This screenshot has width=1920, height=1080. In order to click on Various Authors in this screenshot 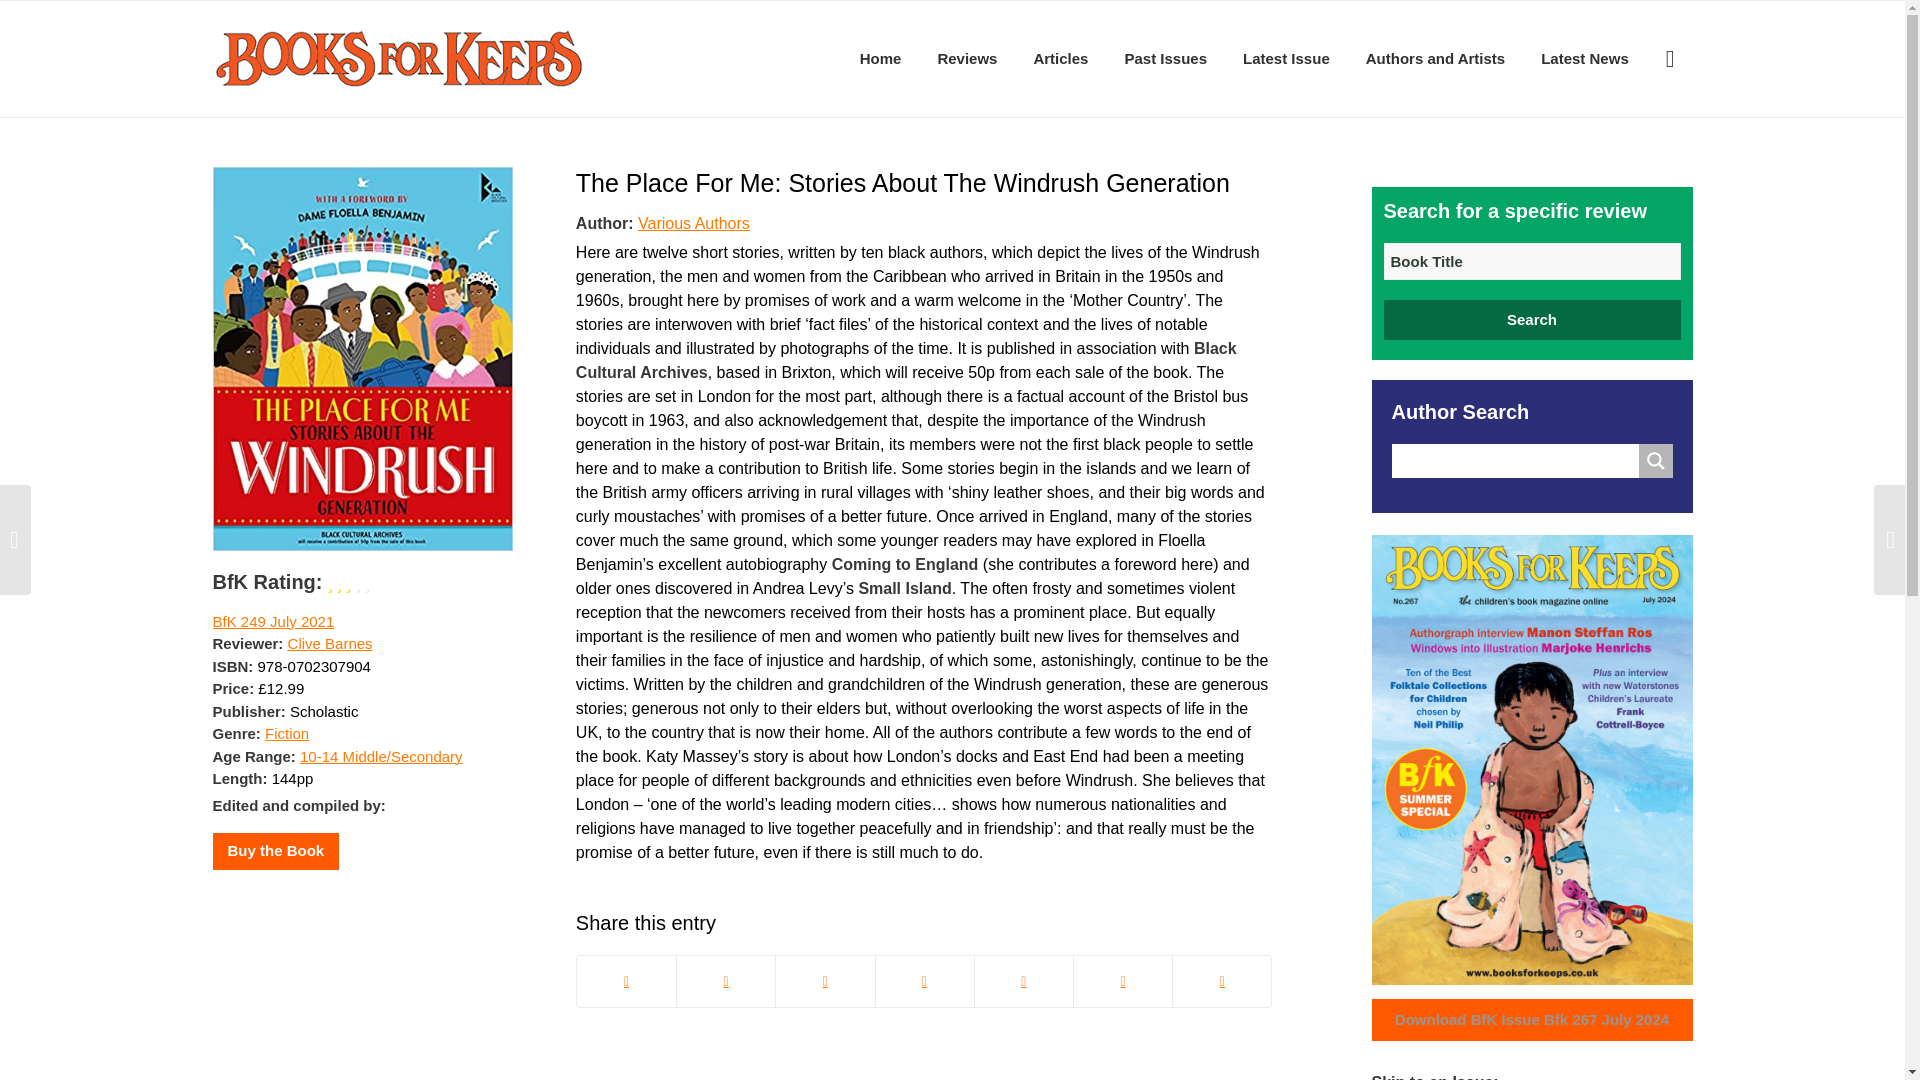, I will do `click(694, 222)`.